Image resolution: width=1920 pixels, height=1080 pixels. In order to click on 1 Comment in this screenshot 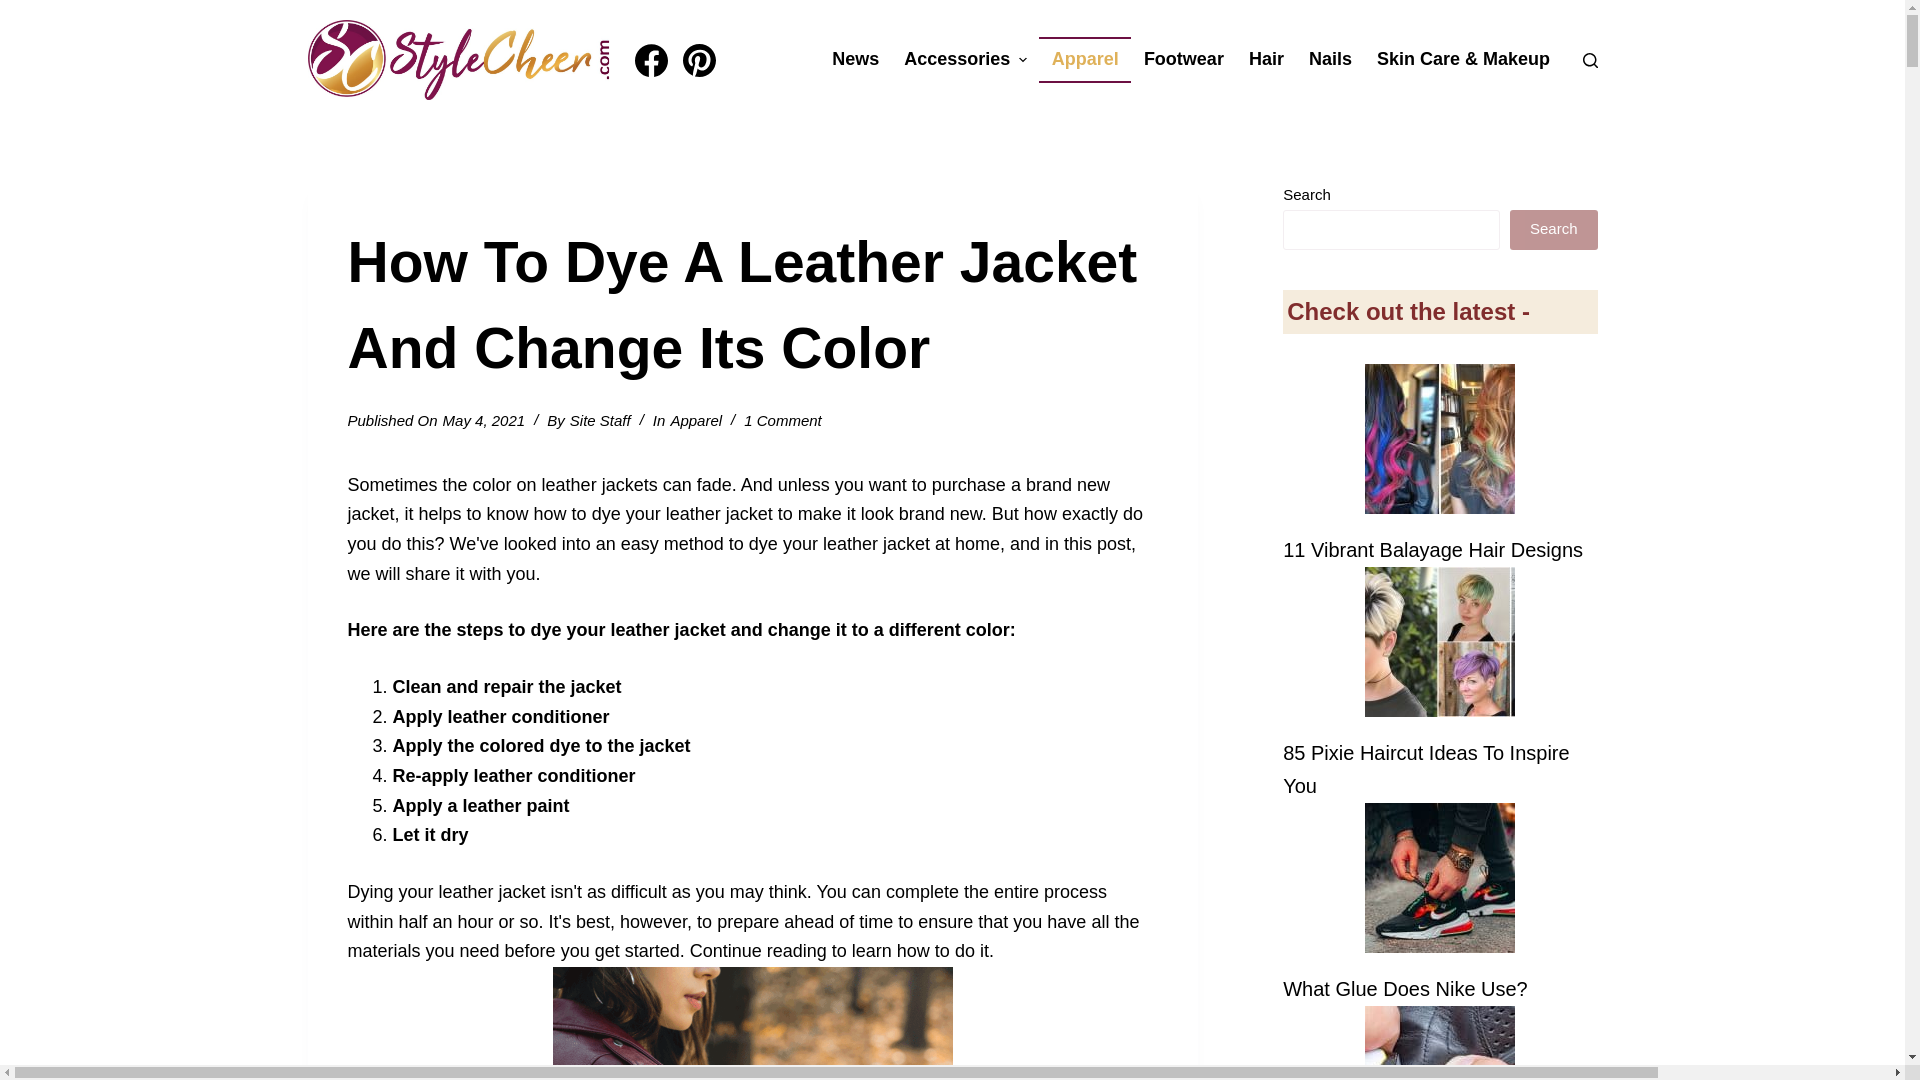, I will do `click(782, 420)`.